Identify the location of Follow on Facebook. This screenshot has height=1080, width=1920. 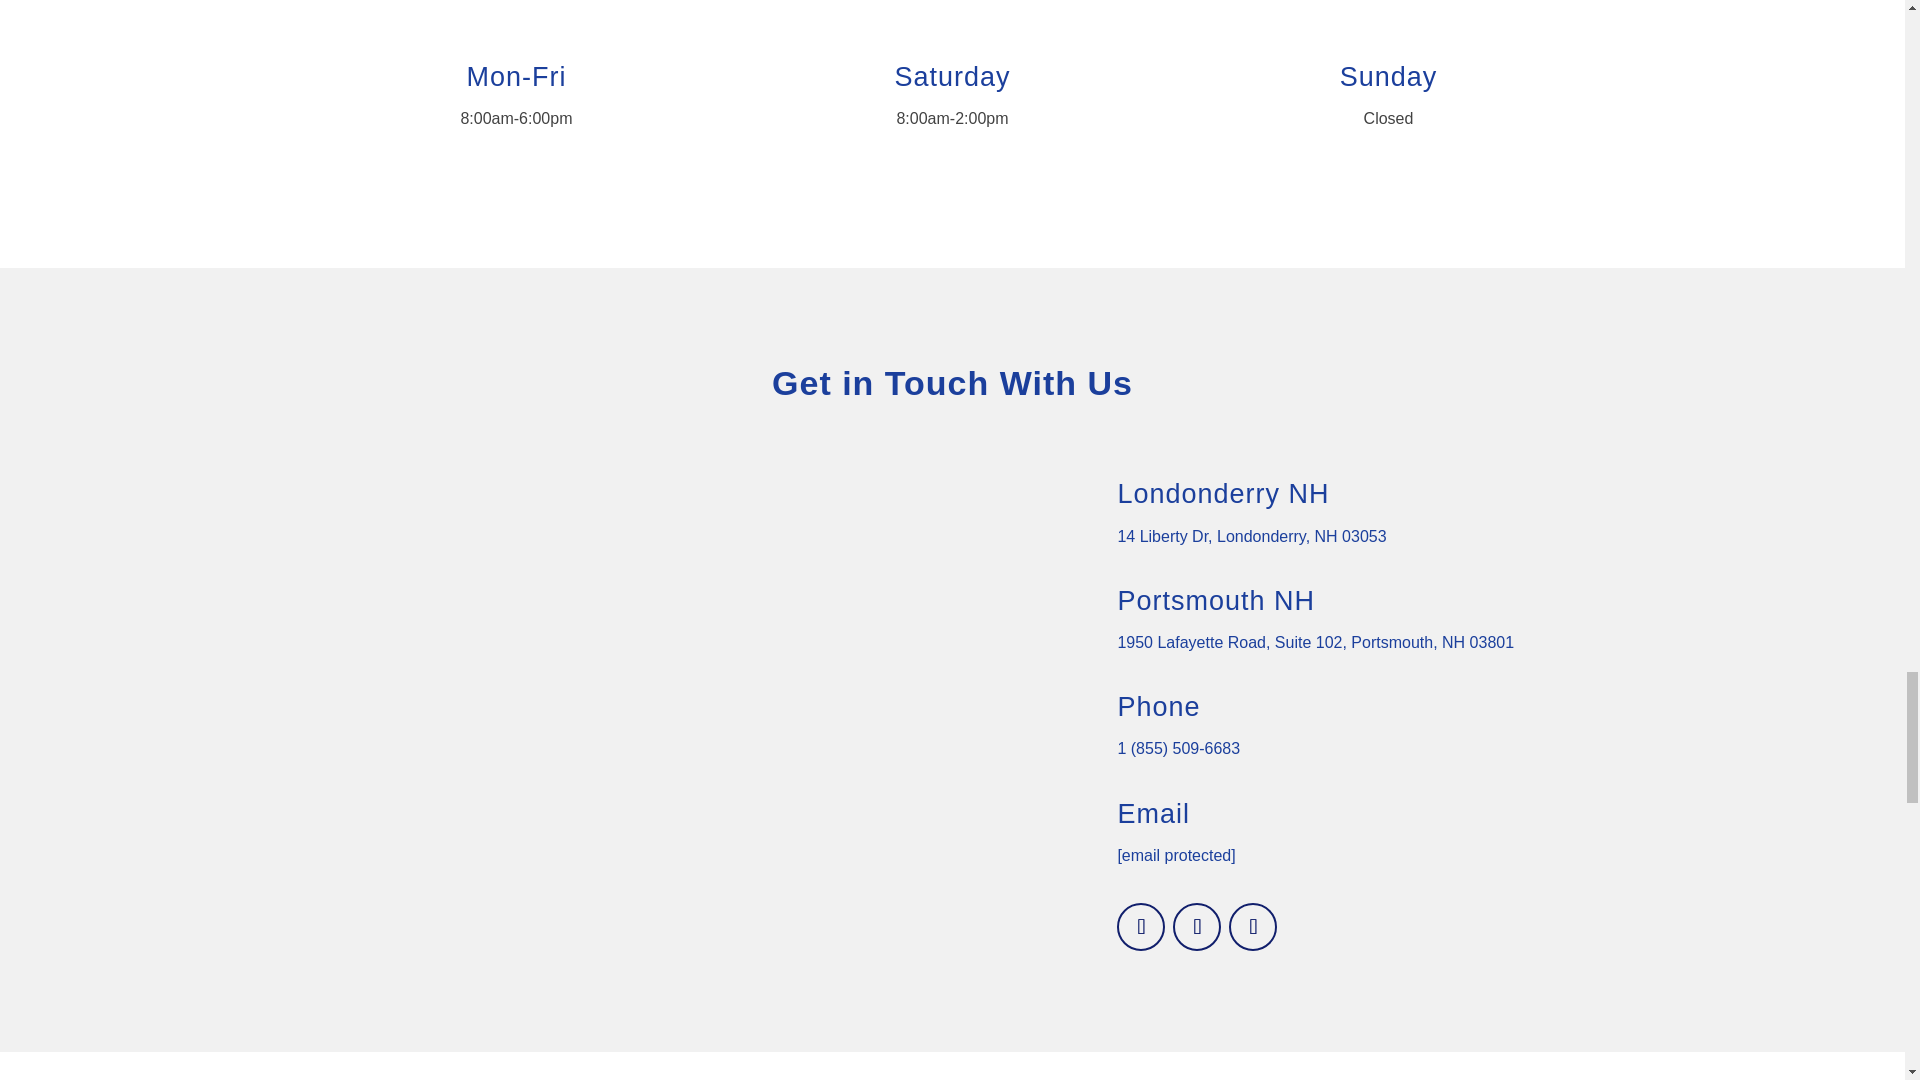
(1141, 926).